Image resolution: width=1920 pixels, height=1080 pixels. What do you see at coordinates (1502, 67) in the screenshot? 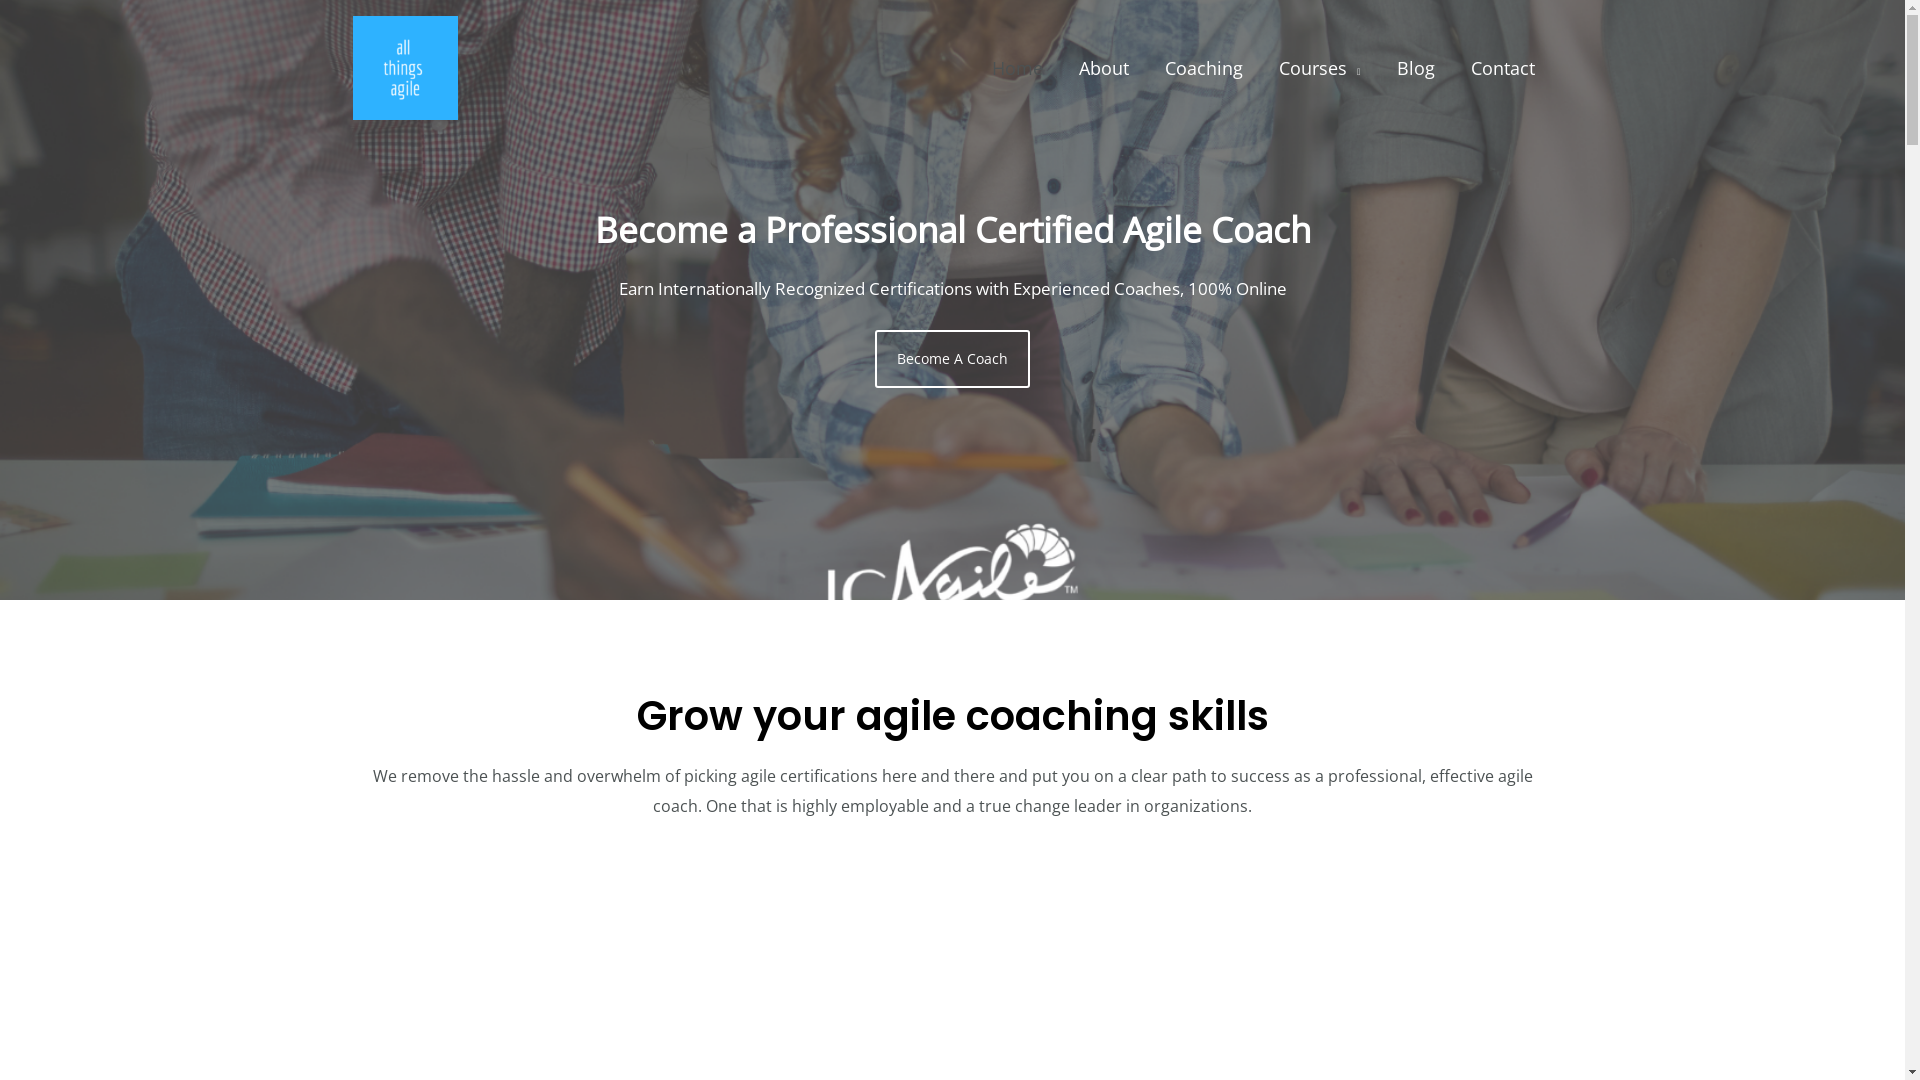
I see `Contact` at bounding box center [1502, 67].